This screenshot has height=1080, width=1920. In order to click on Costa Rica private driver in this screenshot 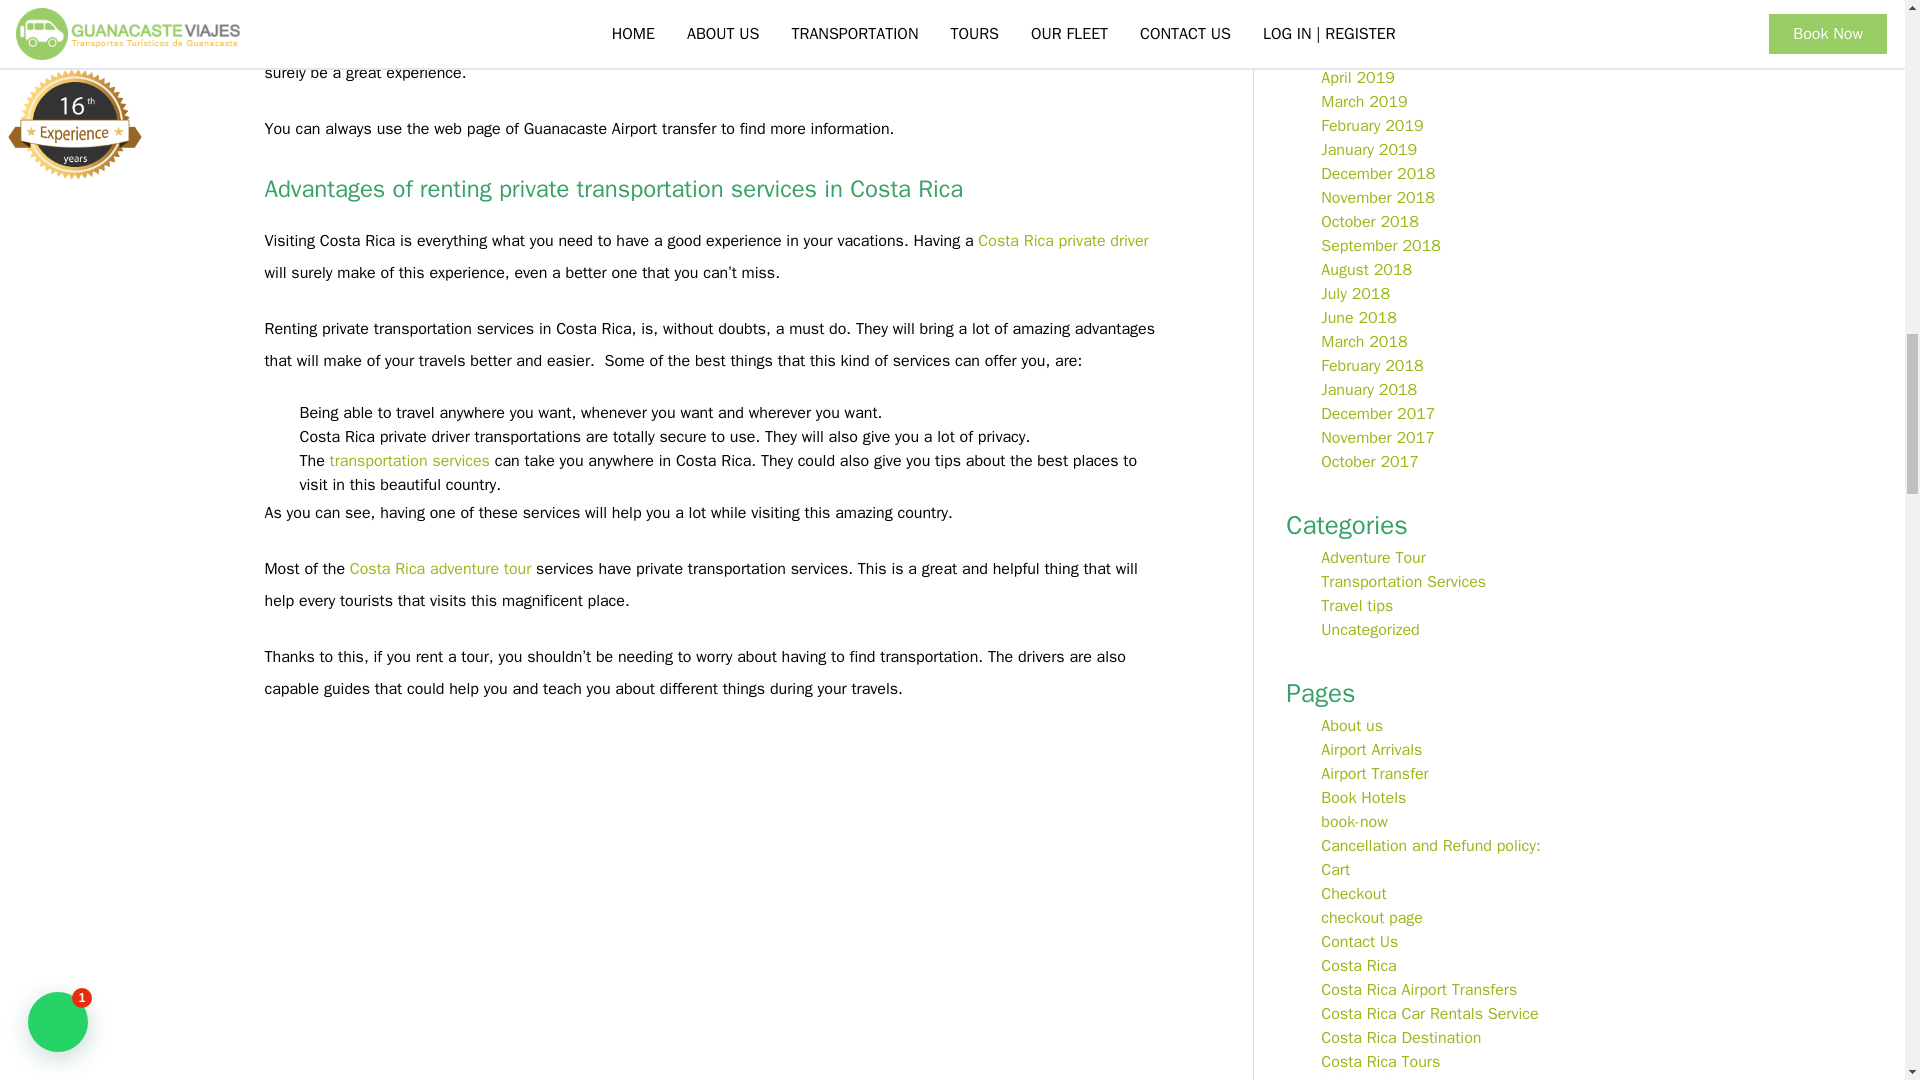, I will do `click(1062, 240)`.